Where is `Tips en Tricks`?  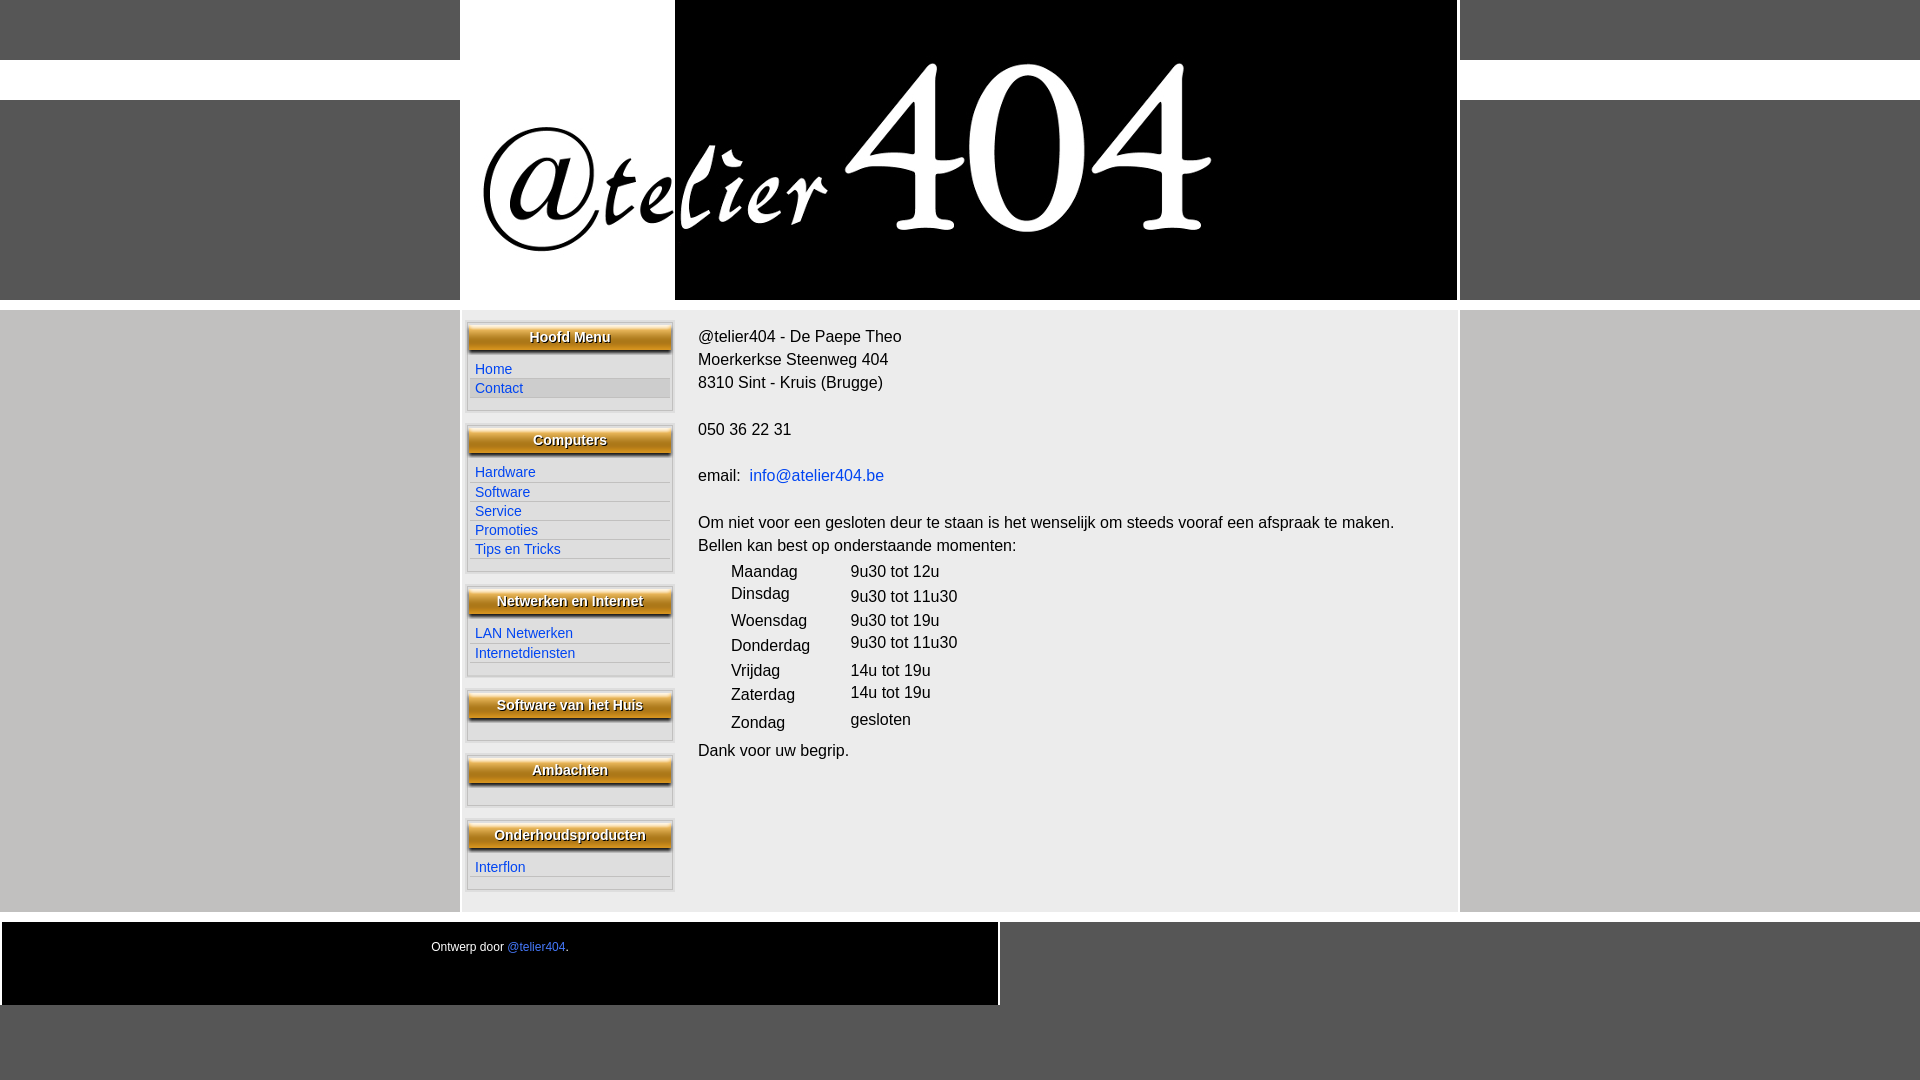
Tips en Tricks is located at coordinates (570, 550).